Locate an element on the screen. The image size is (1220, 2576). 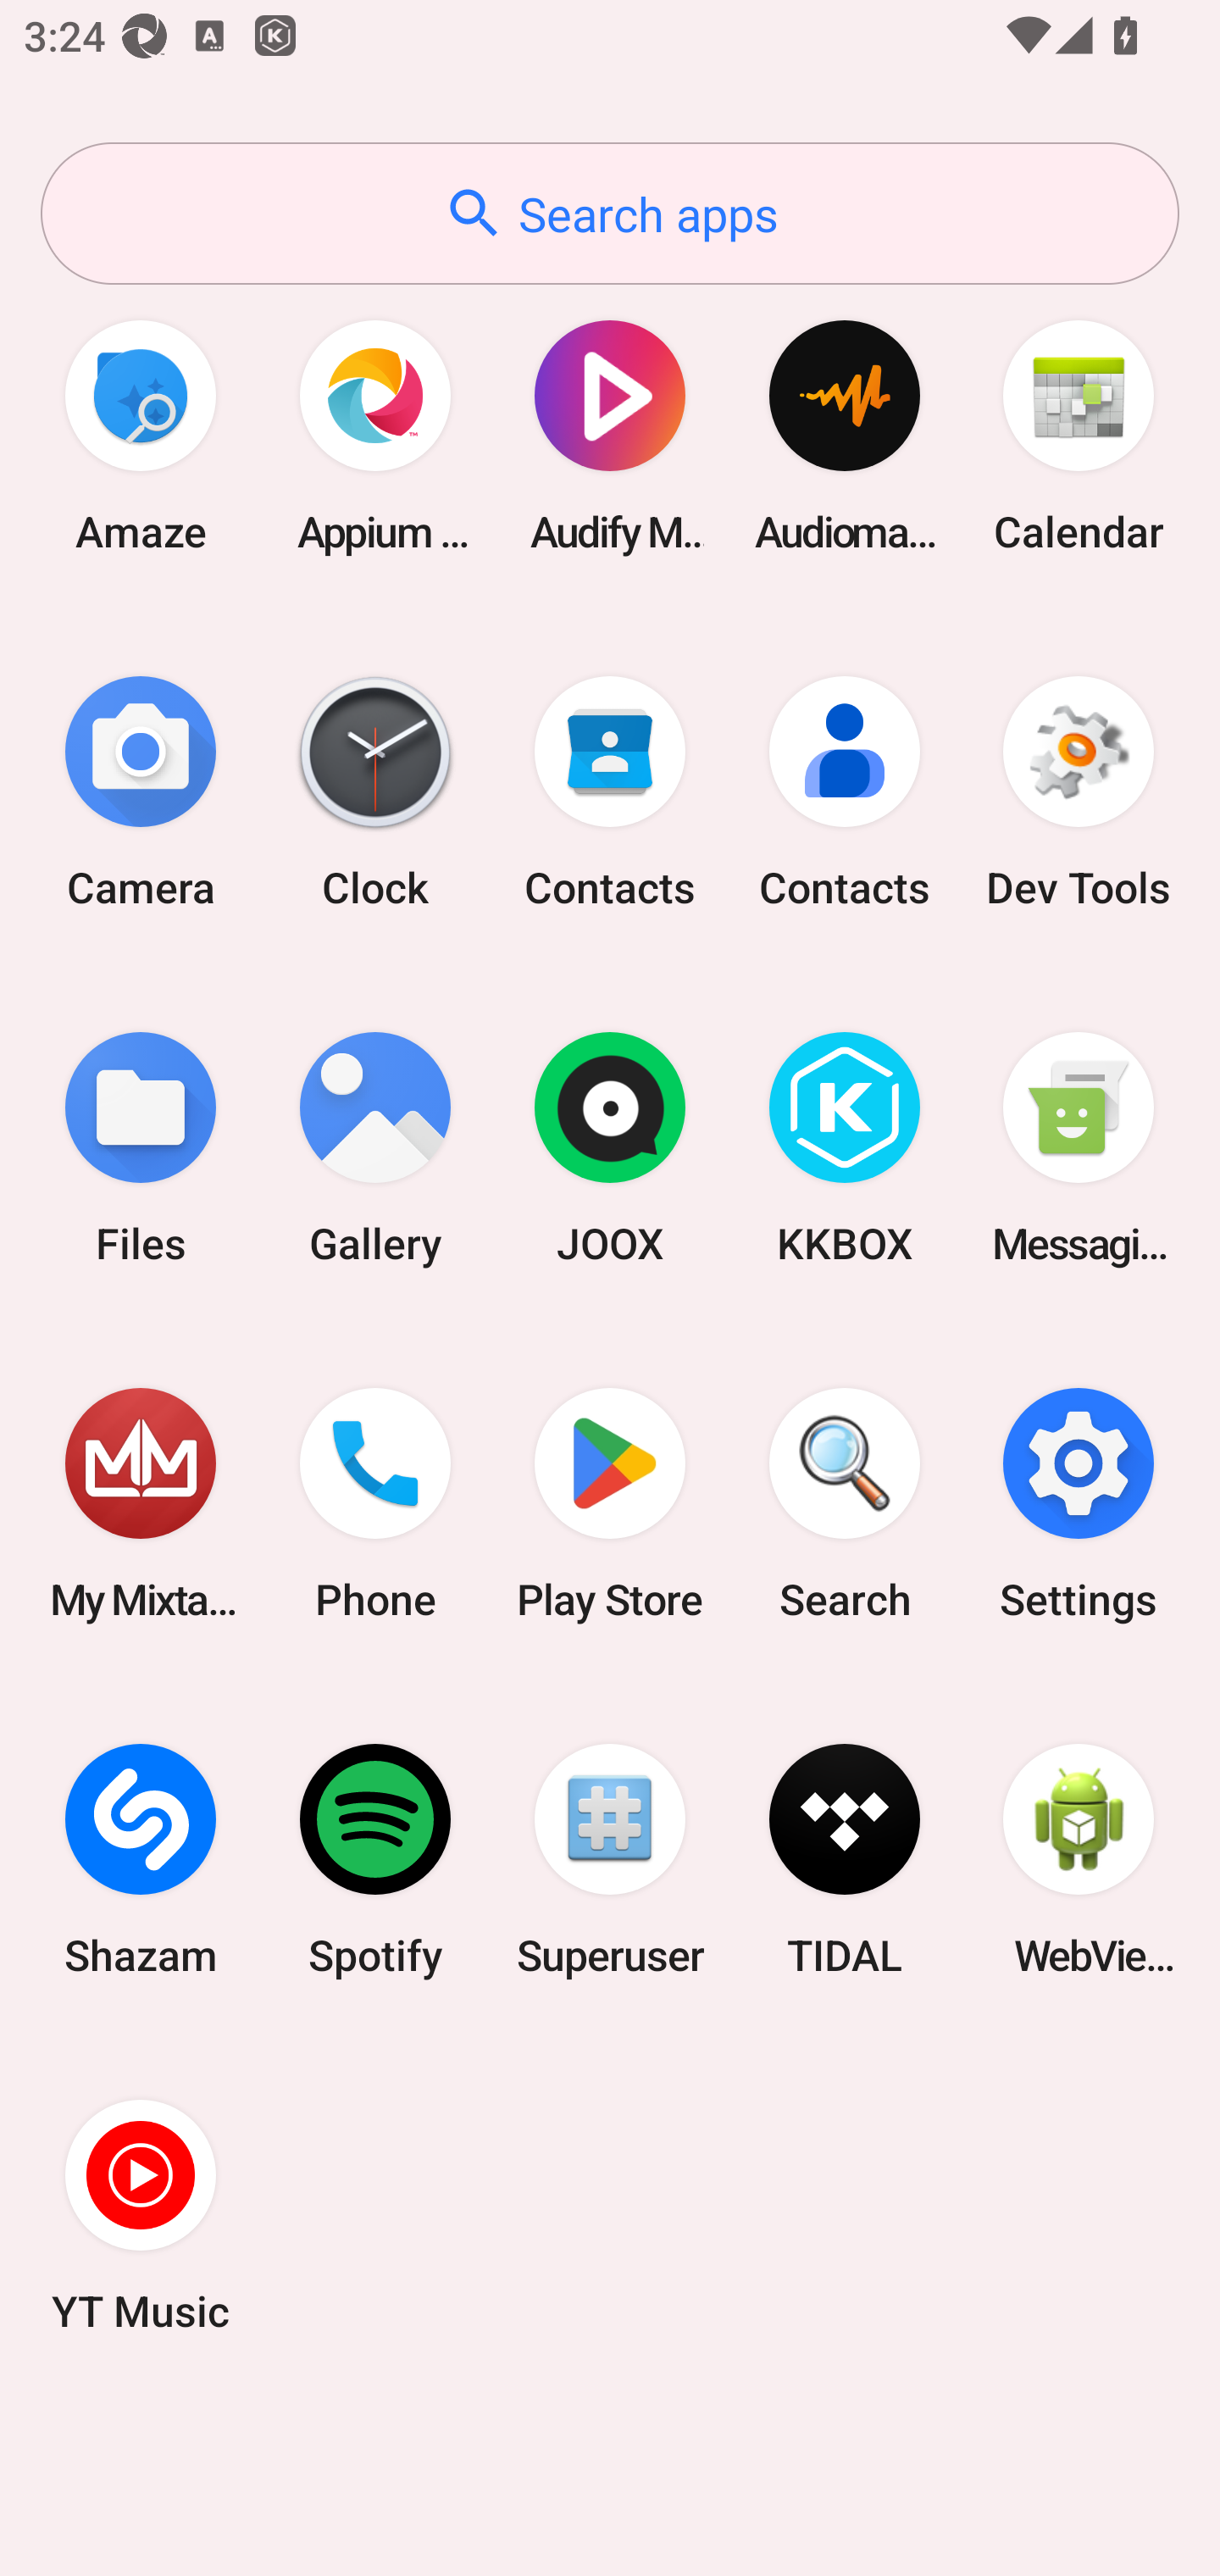
Messaging is located at coordinates (1079, 1149).